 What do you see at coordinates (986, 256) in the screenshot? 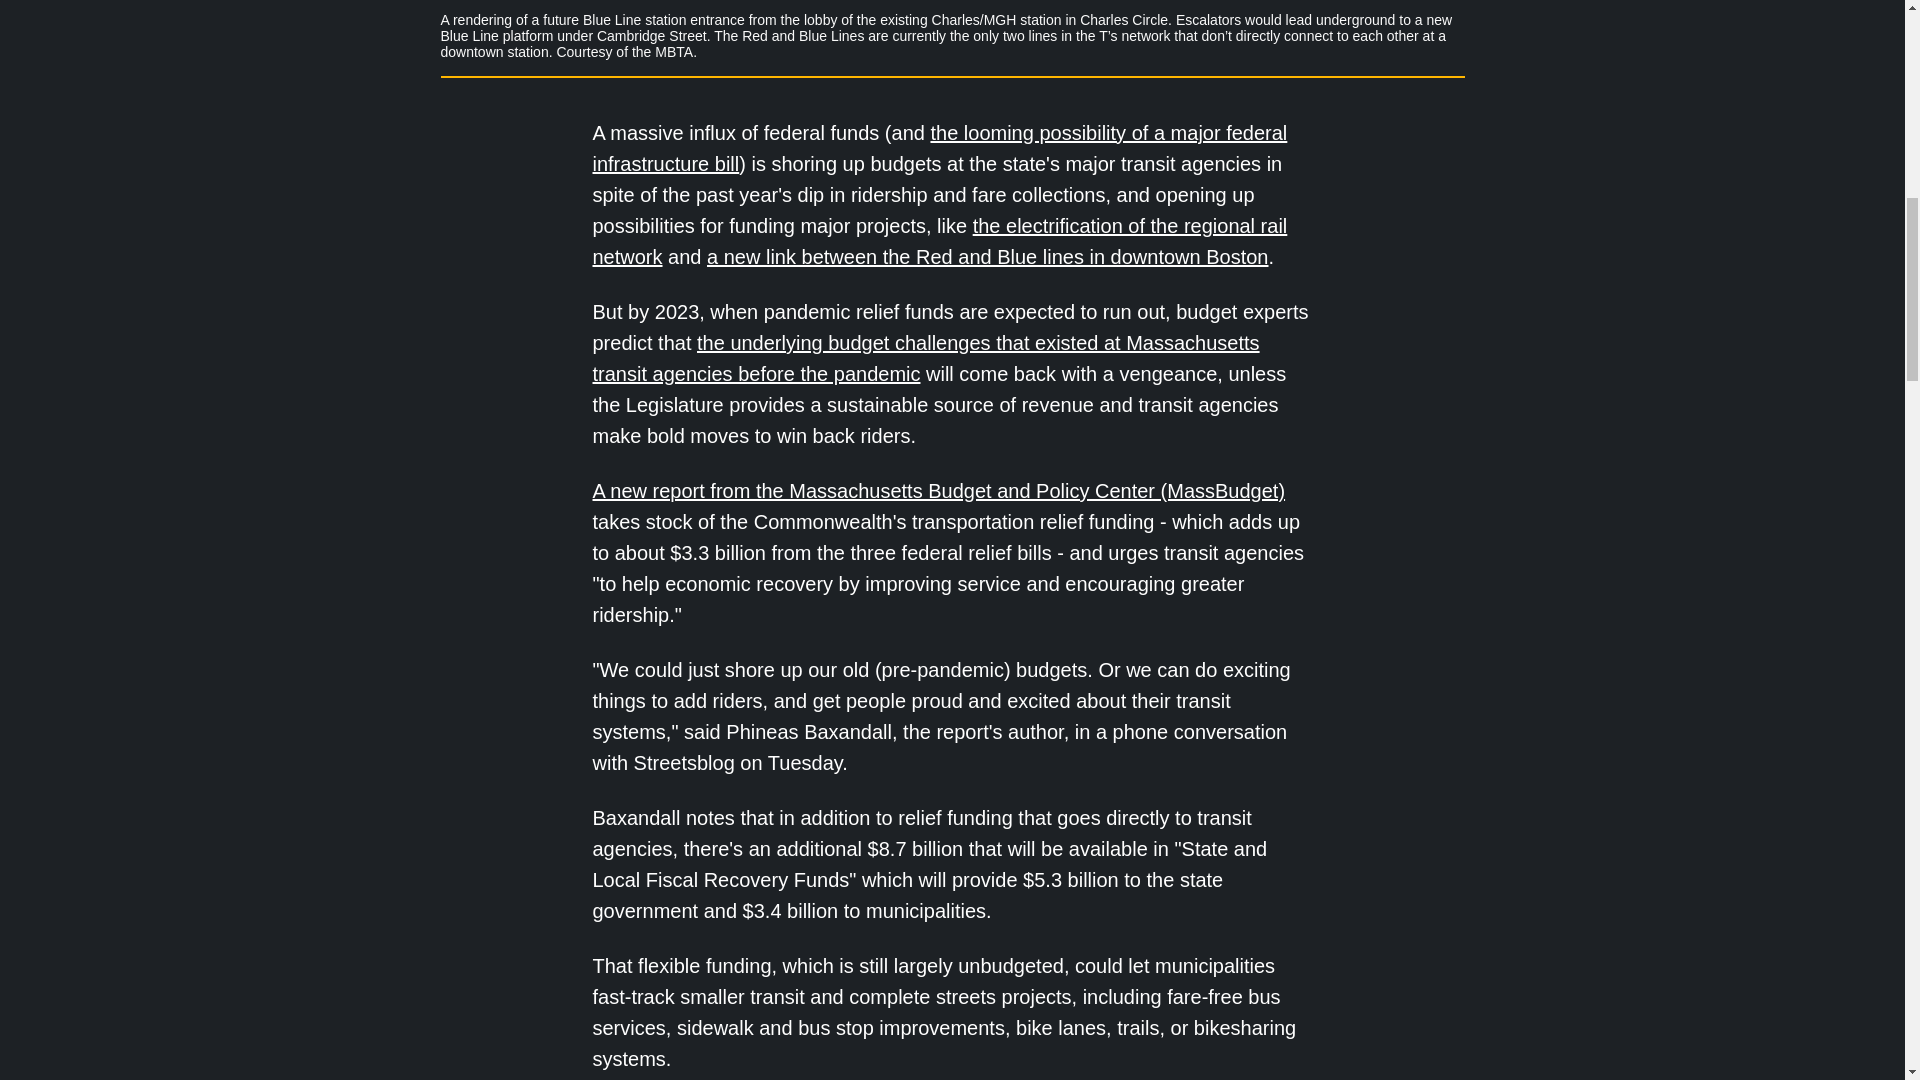
I see `a new link between the Red and Blue lines in downtown Boston` at bounding box center [986, 256].